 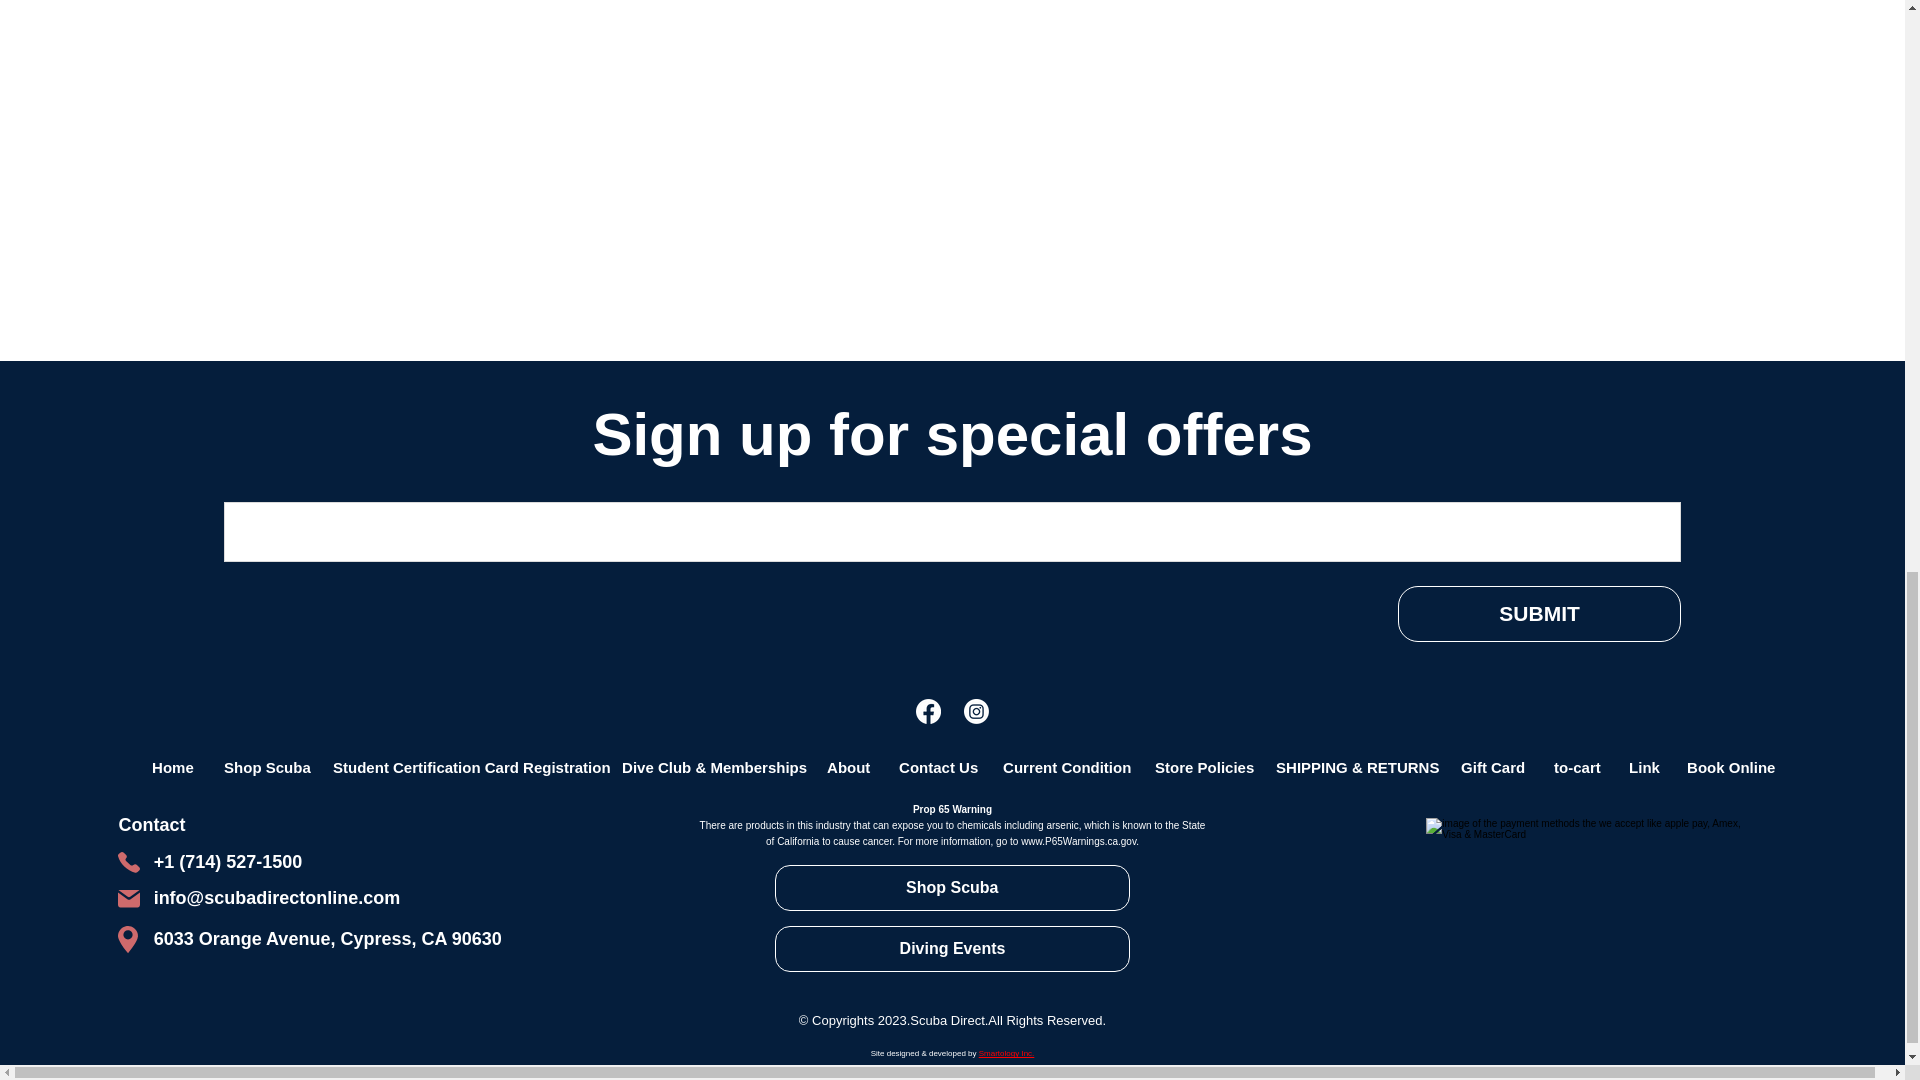 What do you see at coordinates (172, 767) in the screenshot?
I see `Home` at bounding box center [172, 767].